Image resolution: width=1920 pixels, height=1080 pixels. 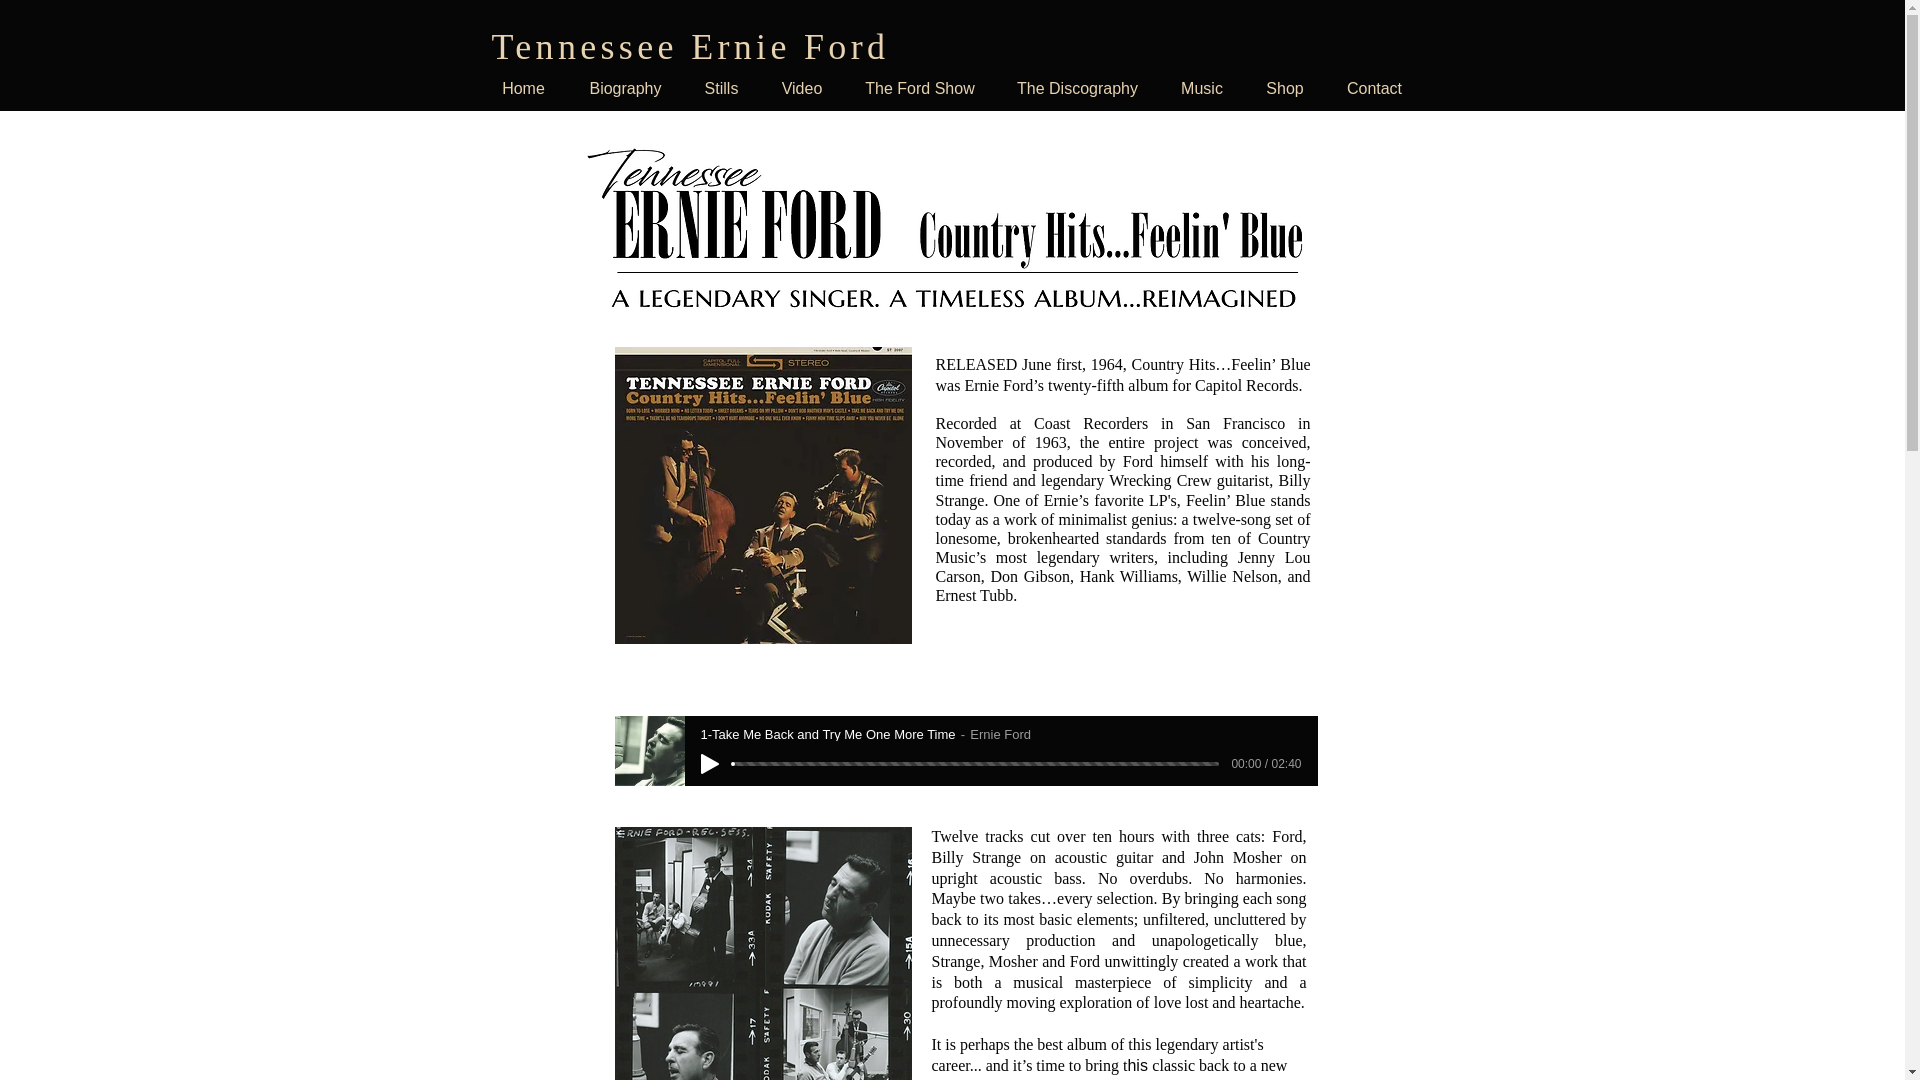 What do you see at coordinates (919, 88) in the screenshot?
I see `The Ford Show` at bounding box center [919, 88].